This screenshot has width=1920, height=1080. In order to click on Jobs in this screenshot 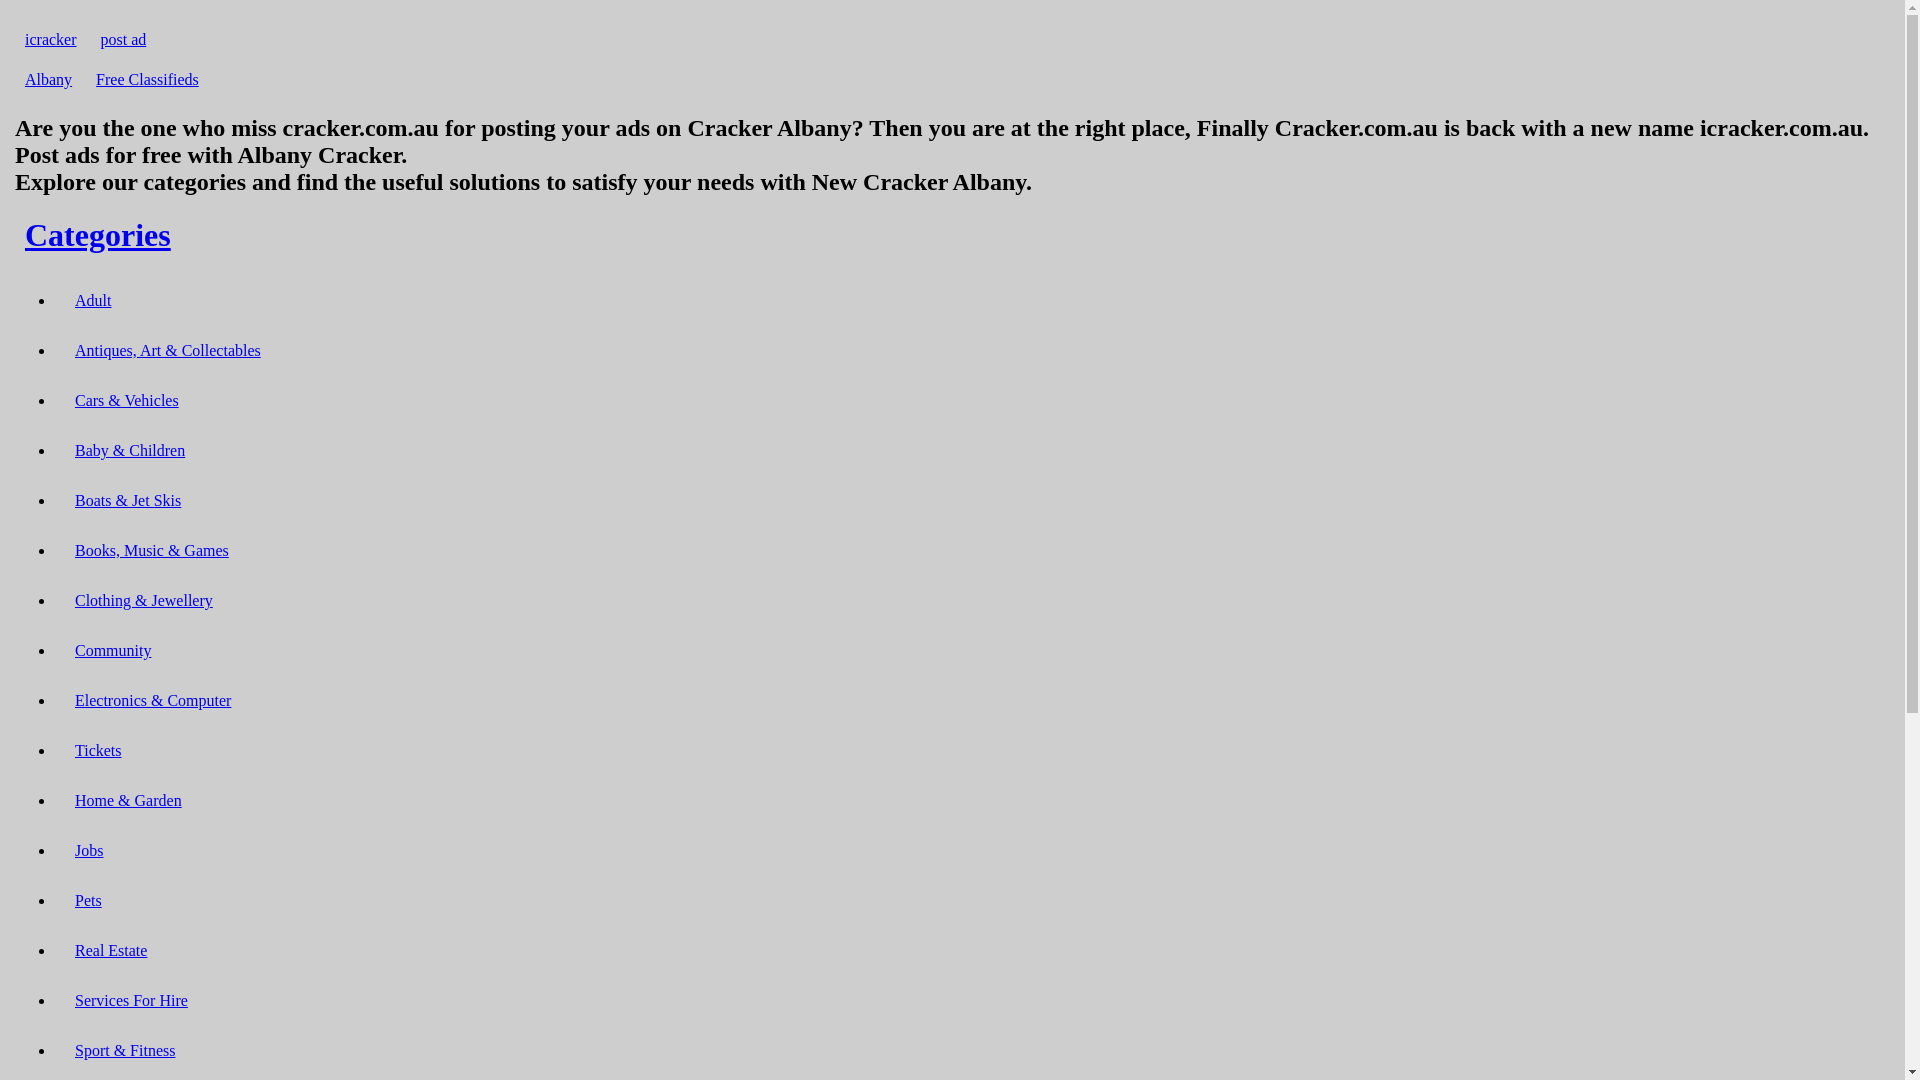, I will do `click(89, 850)`.